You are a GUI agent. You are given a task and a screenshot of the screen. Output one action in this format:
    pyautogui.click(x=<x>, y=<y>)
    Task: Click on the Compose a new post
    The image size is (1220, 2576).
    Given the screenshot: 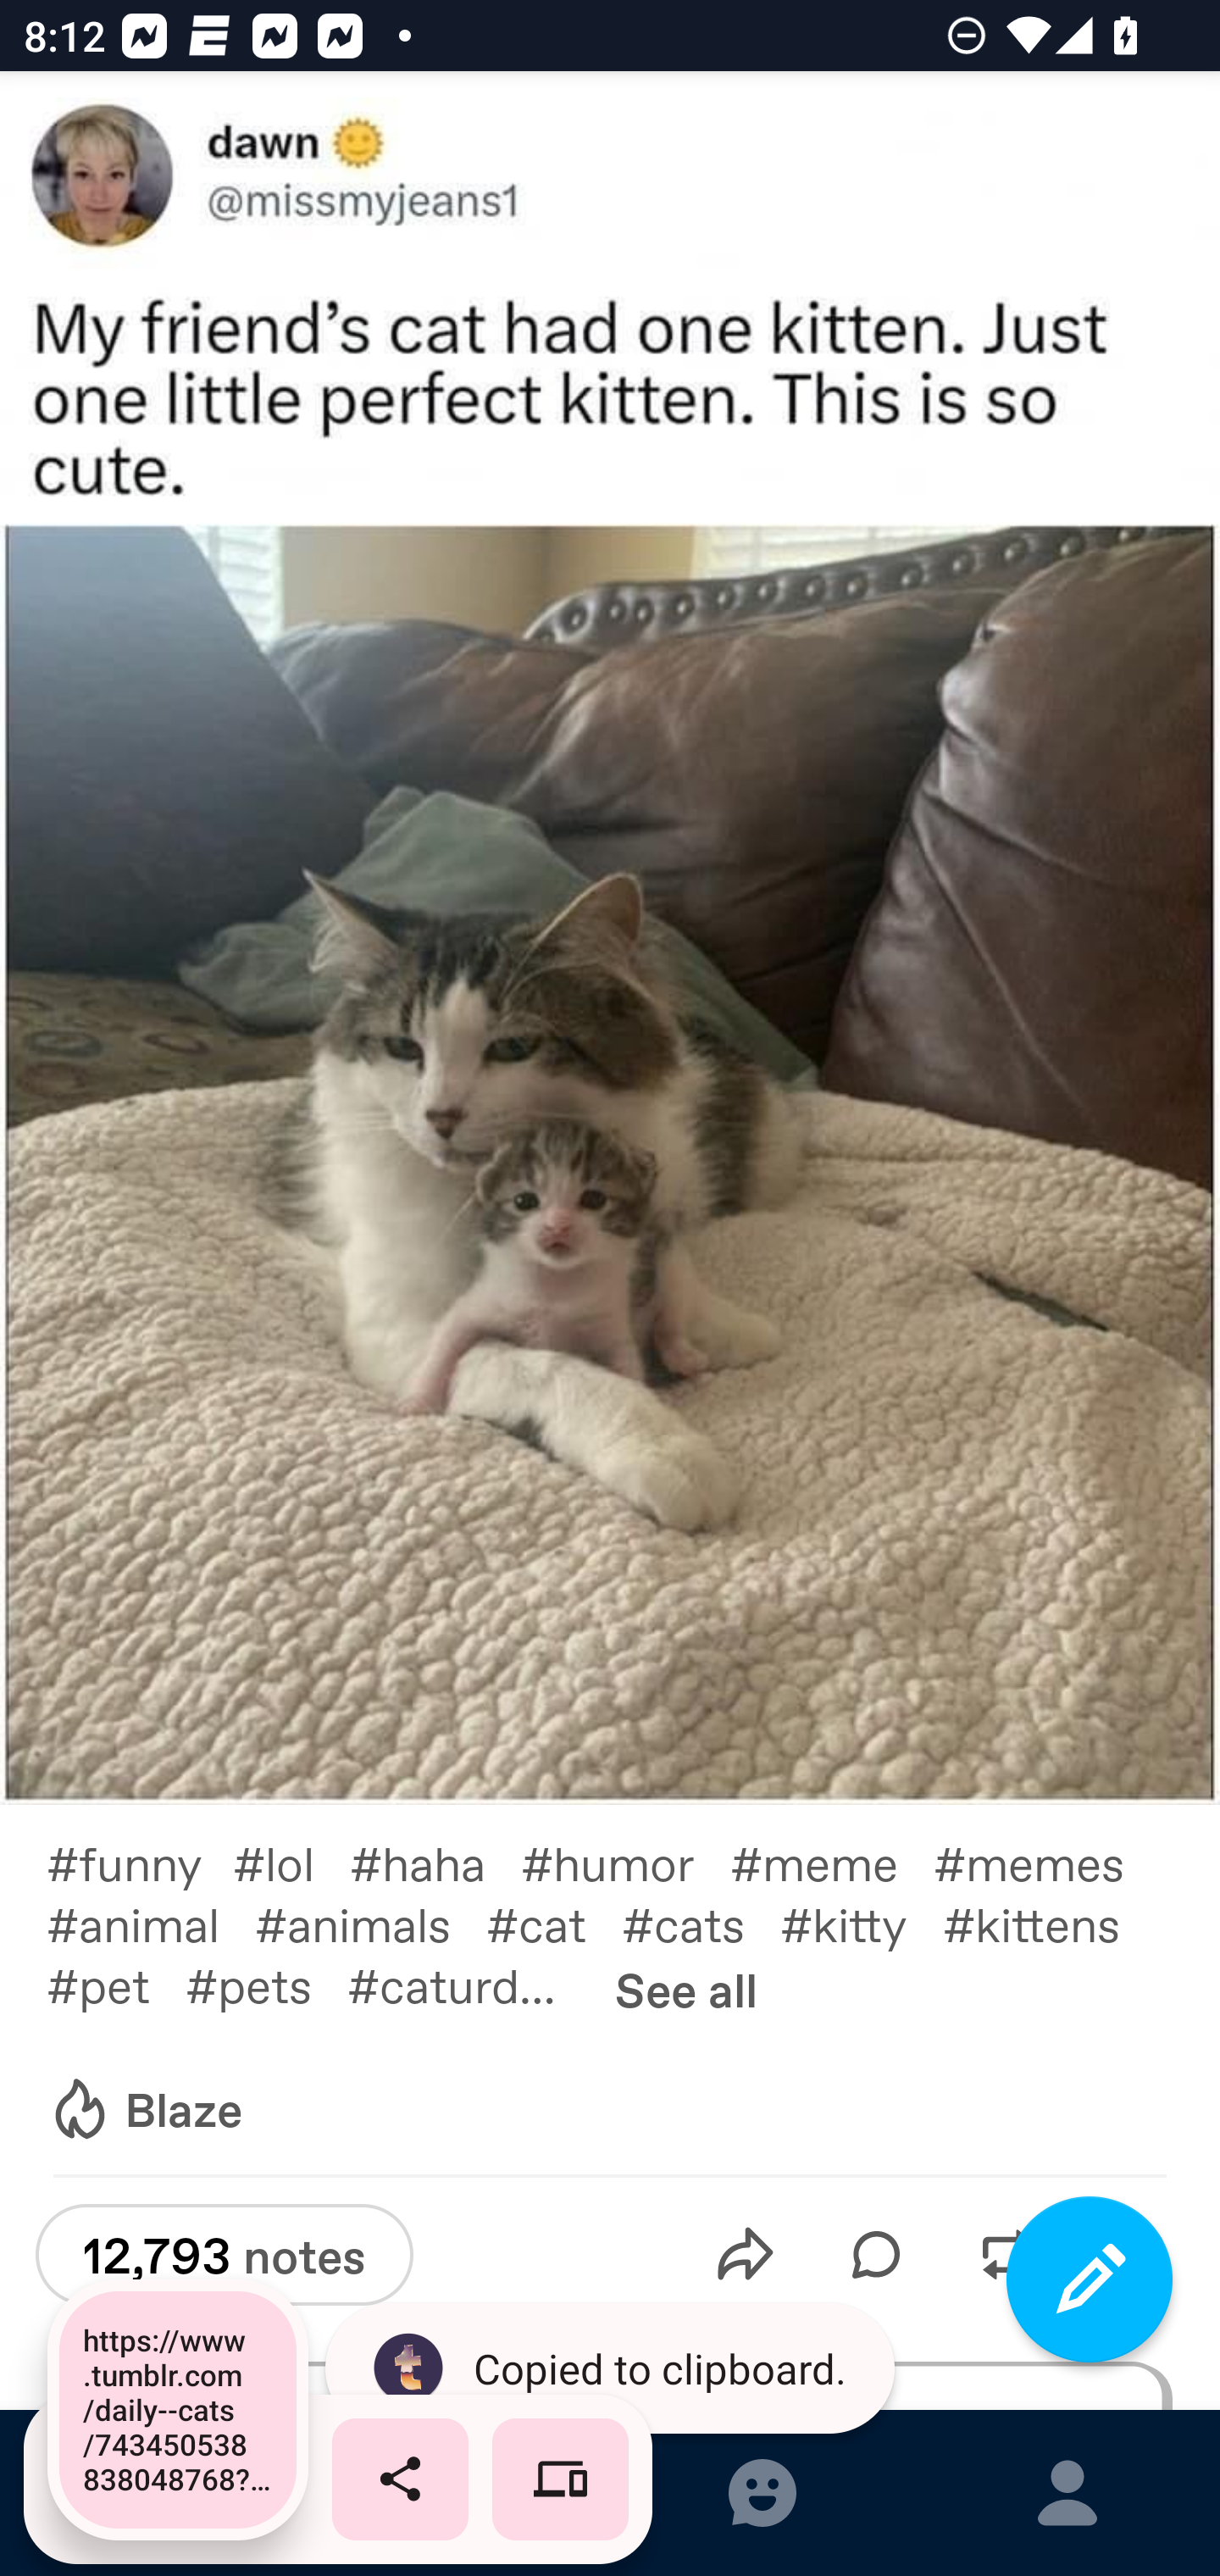 What is the action you would take?
    pyautogui.click(x=1090, y=2279)
    